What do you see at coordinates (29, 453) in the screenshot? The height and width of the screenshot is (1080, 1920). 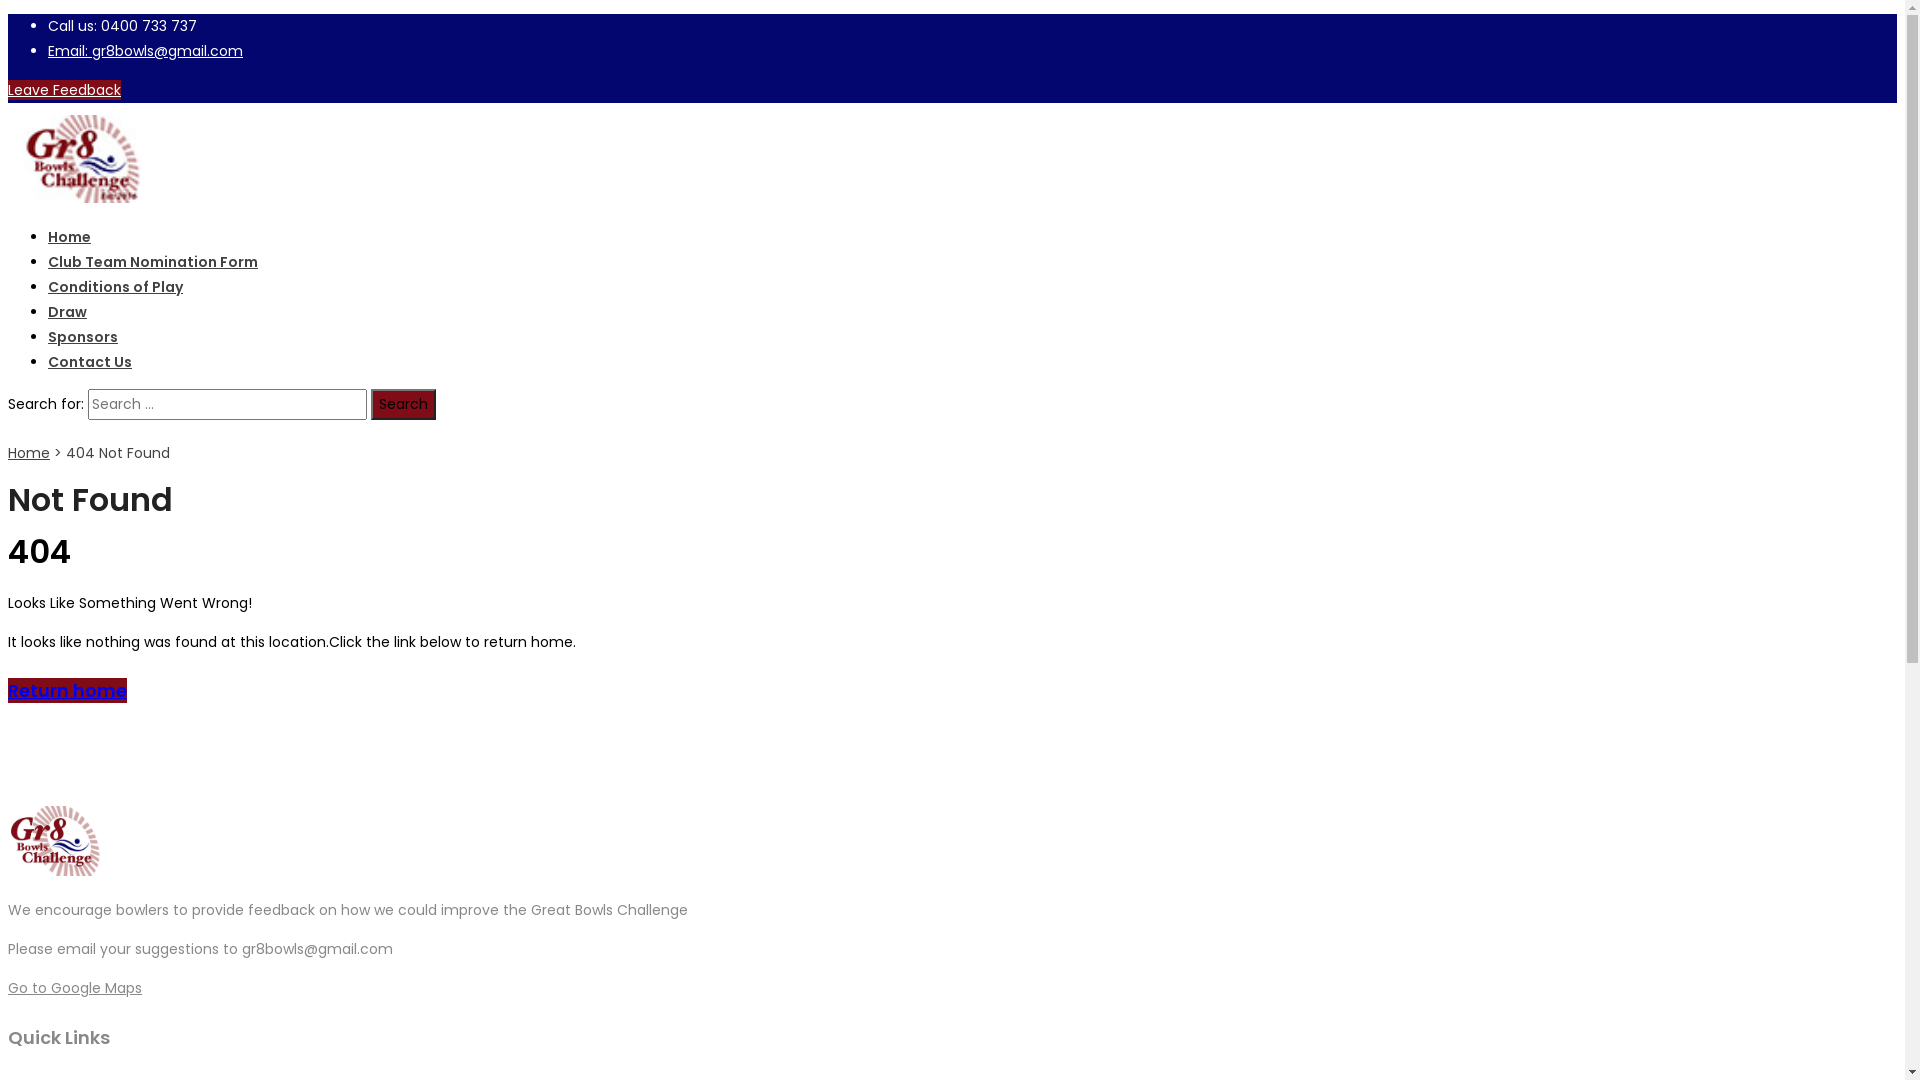 I see `Home` at bounding box center [29, 453].